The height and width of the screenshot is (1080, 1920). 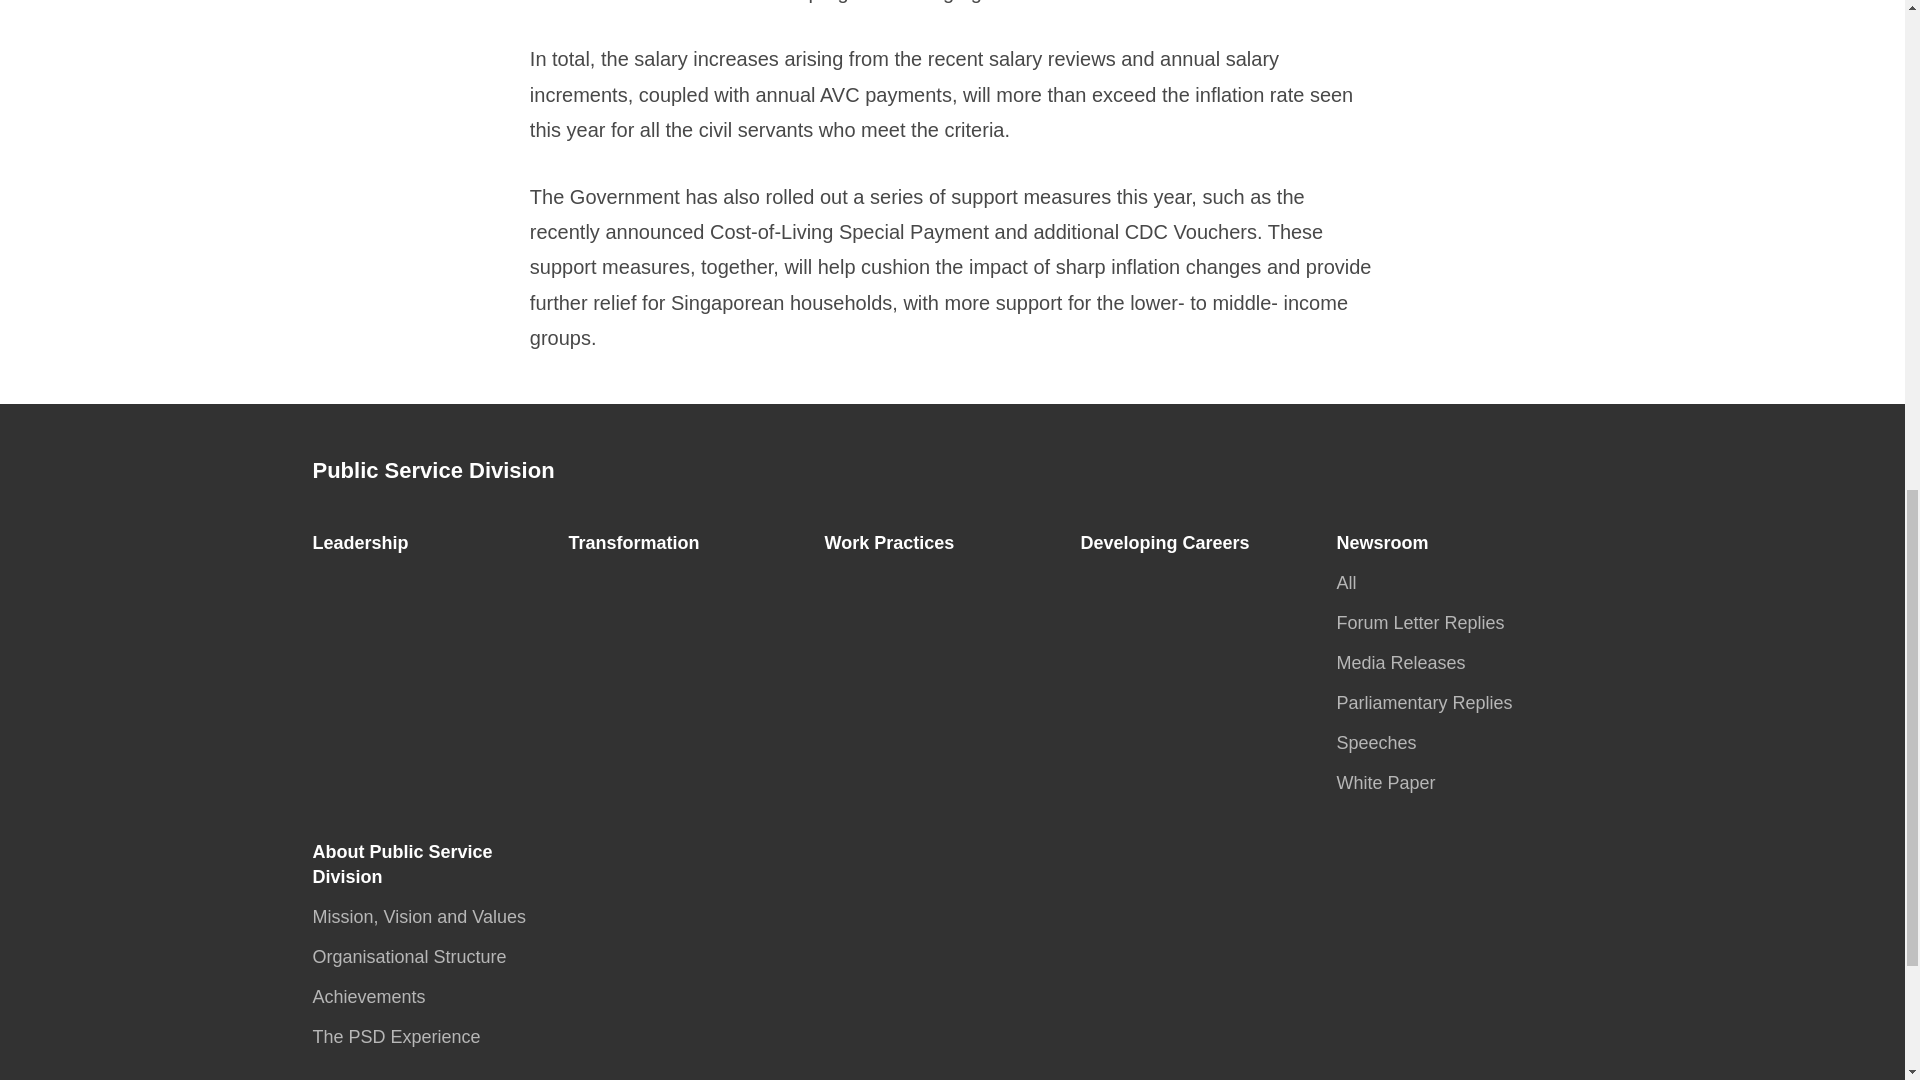 I want to click on Newsroom, so click(x=1388, y=542).